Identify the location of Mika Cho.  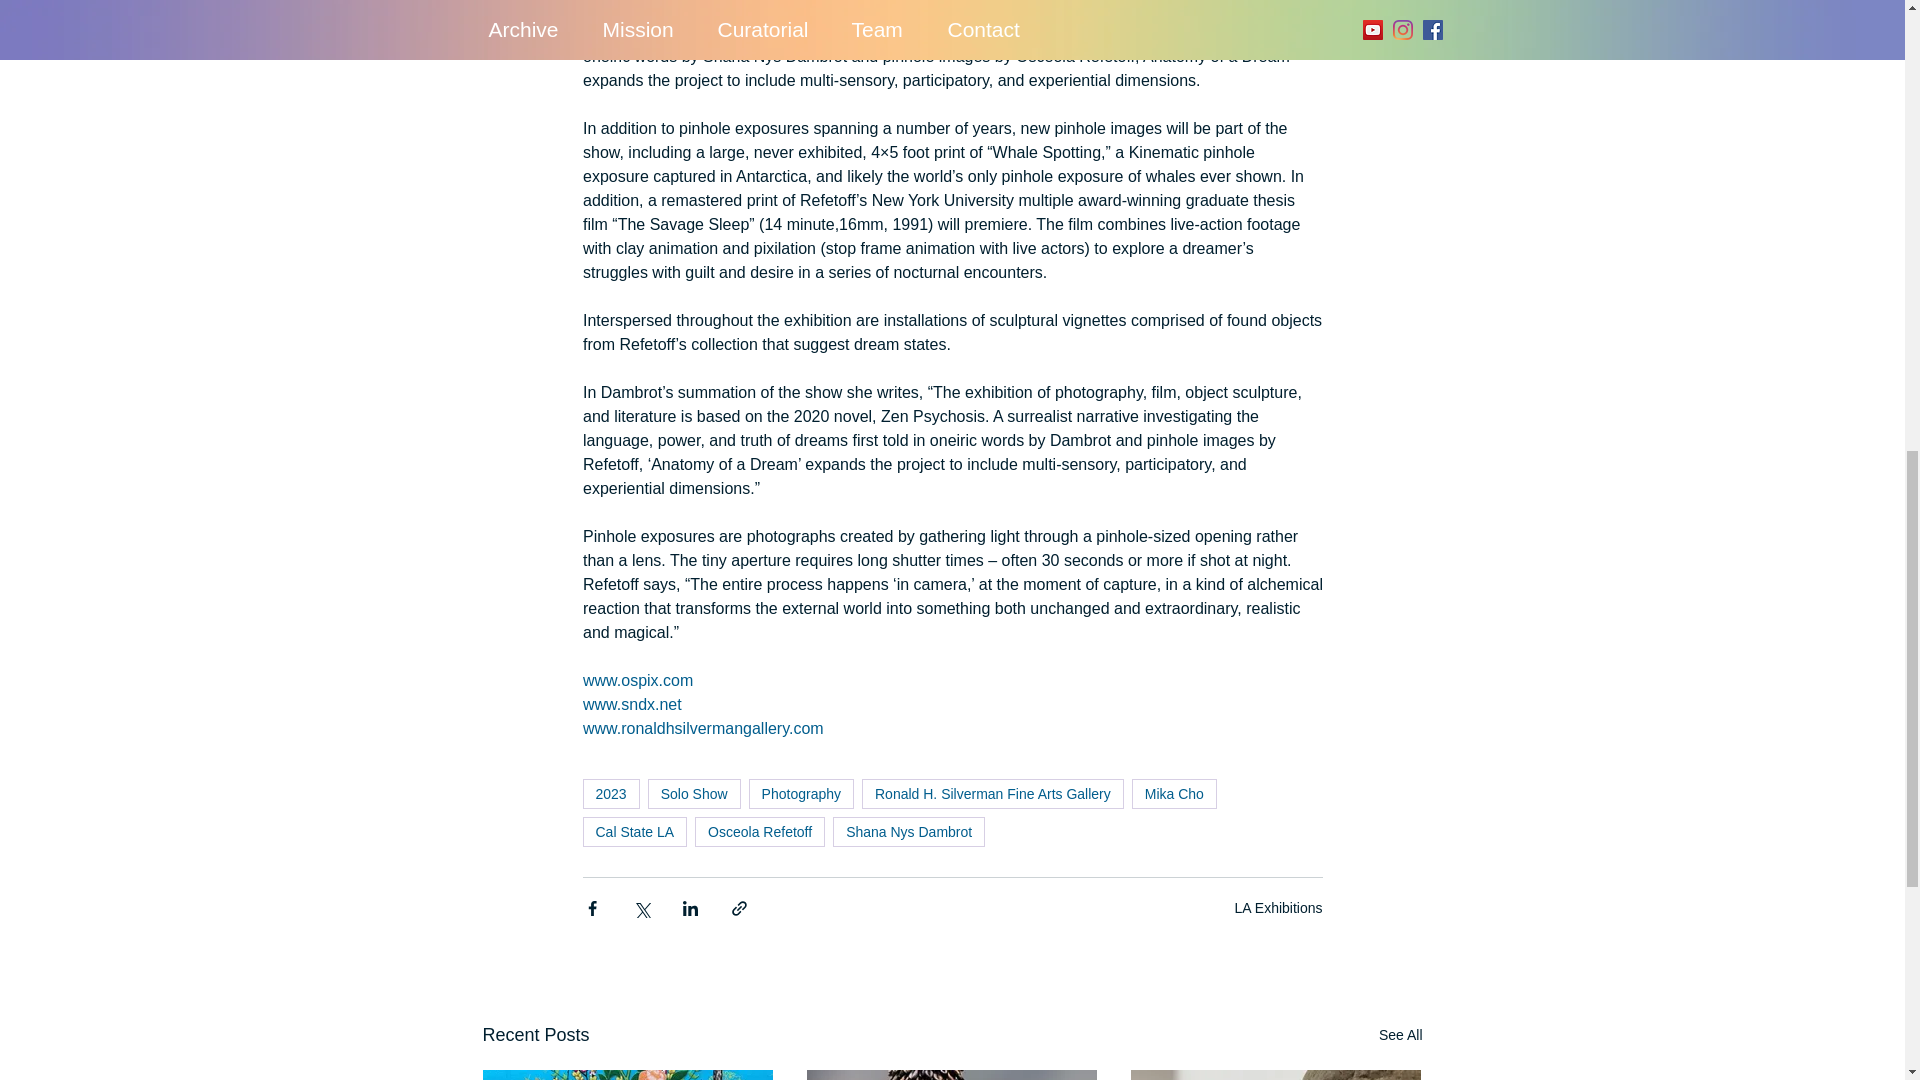
(1174, 793).